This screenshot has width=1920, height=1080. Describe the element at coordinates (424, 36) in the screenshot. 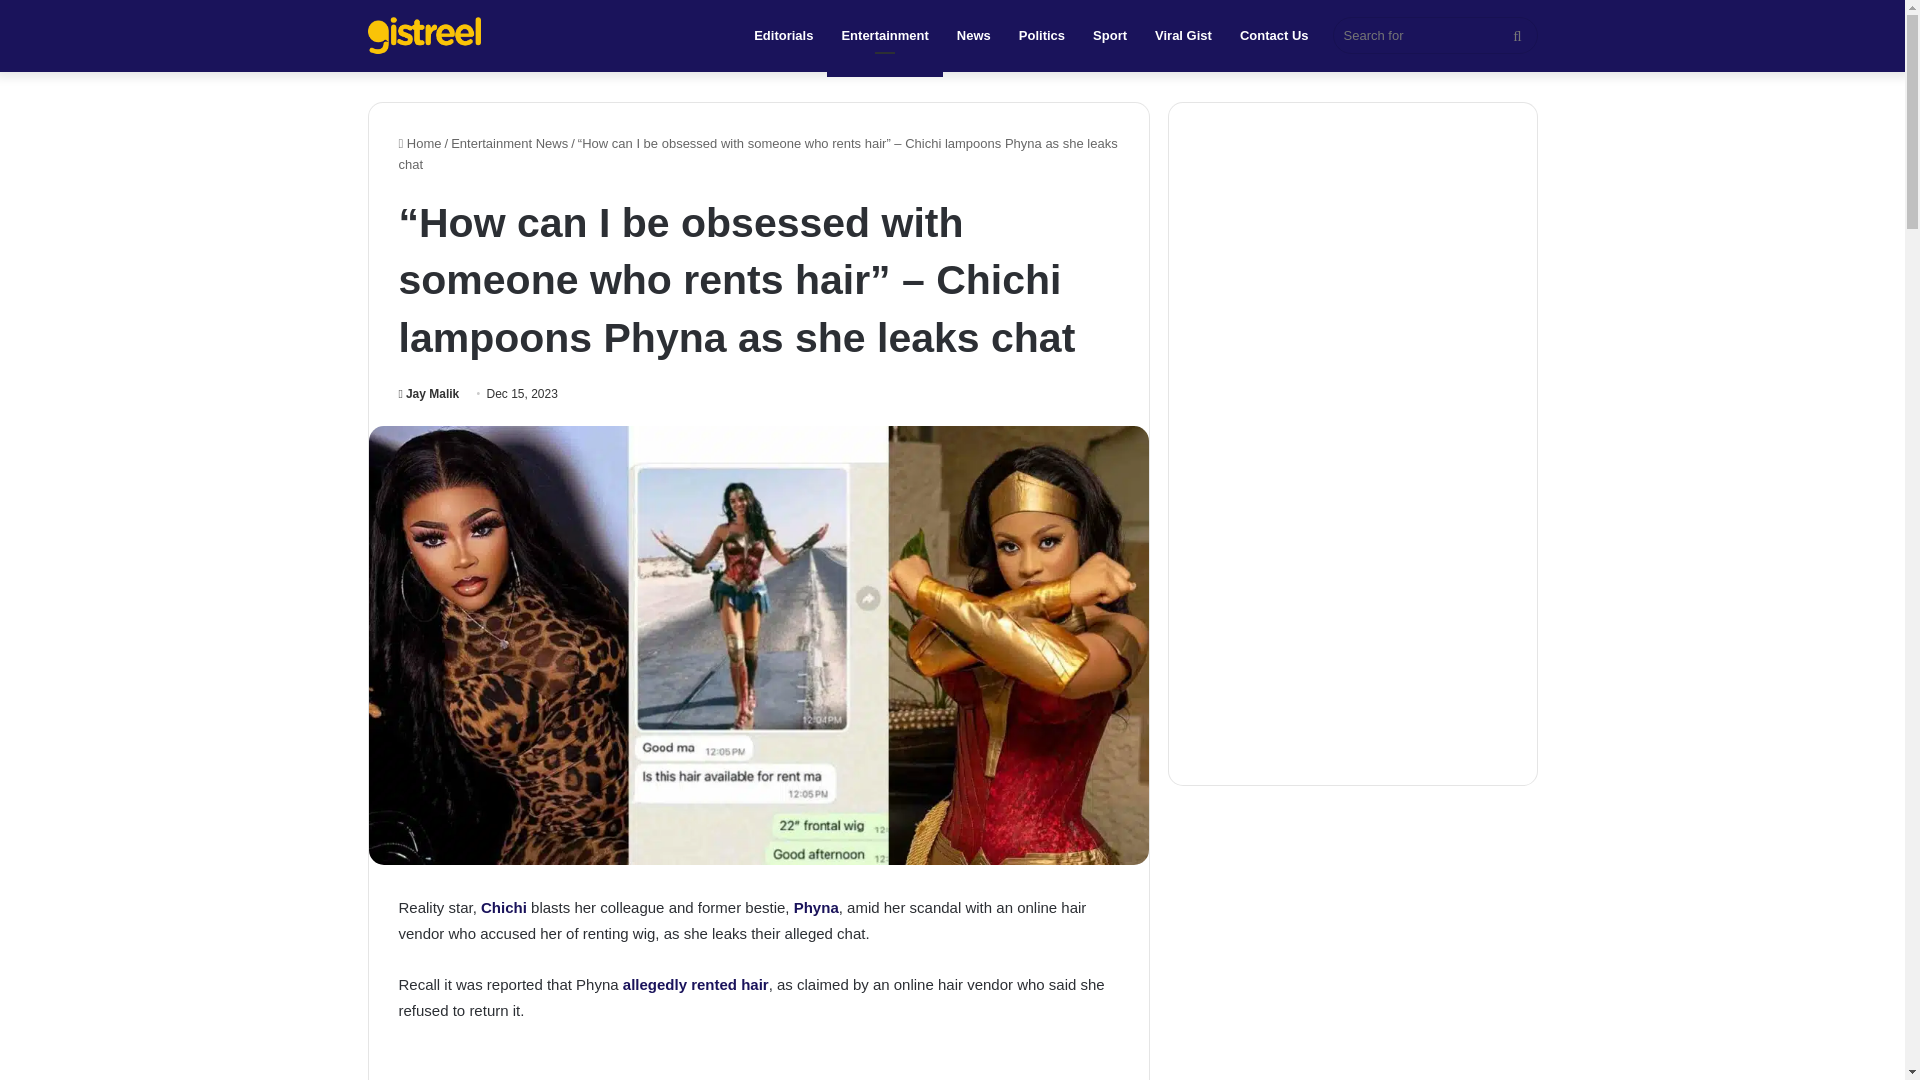

I see `GistReel Entertainment` at that location.